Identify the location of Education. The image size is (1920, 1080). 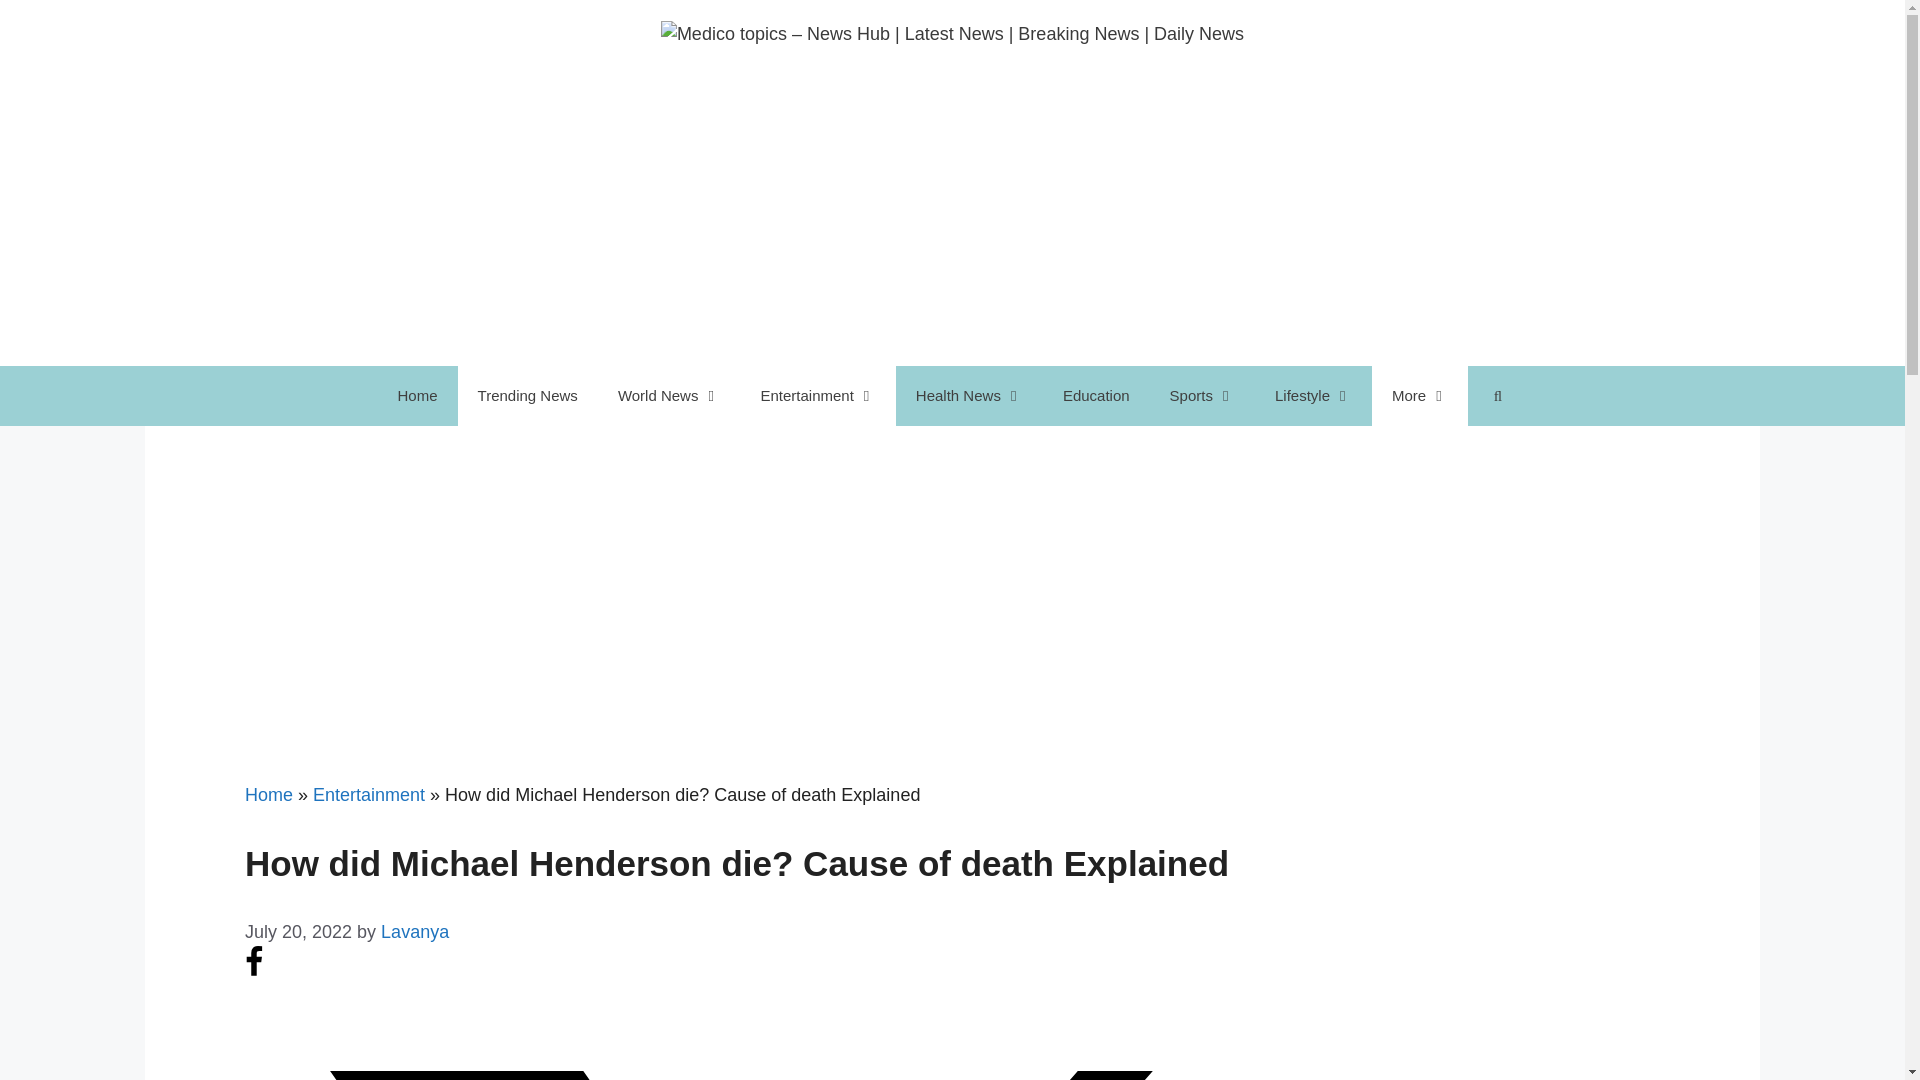
(1096, 396).